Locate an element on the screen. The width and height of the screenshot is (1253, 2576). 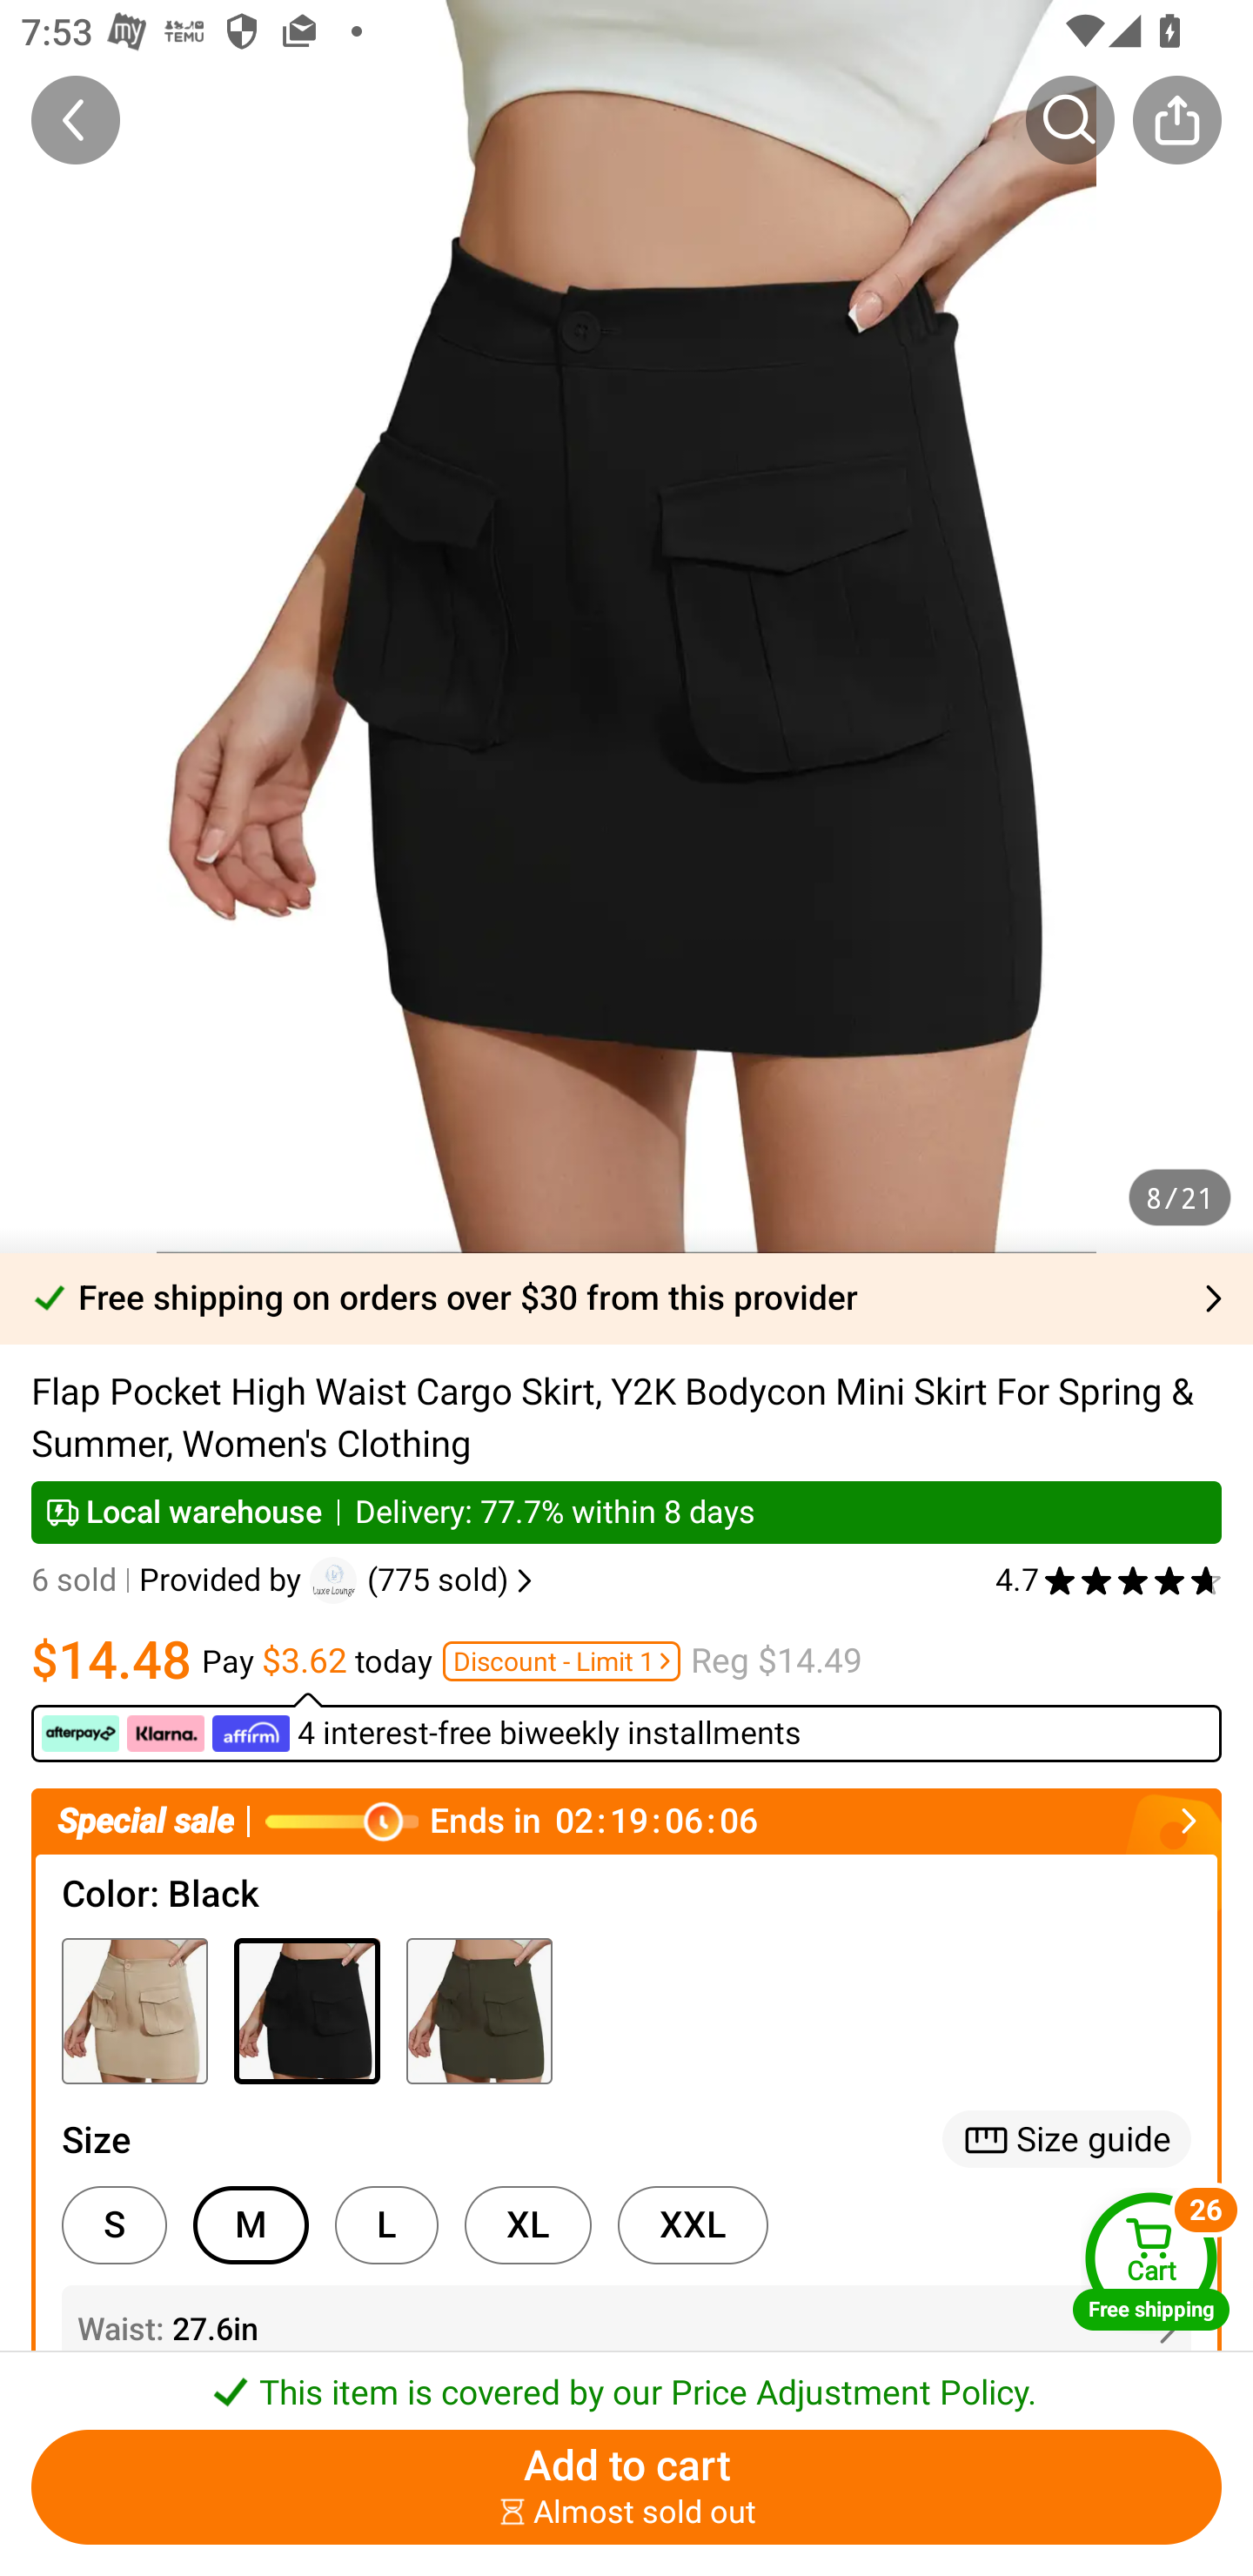
Share is located at coordinates (1176, 119).